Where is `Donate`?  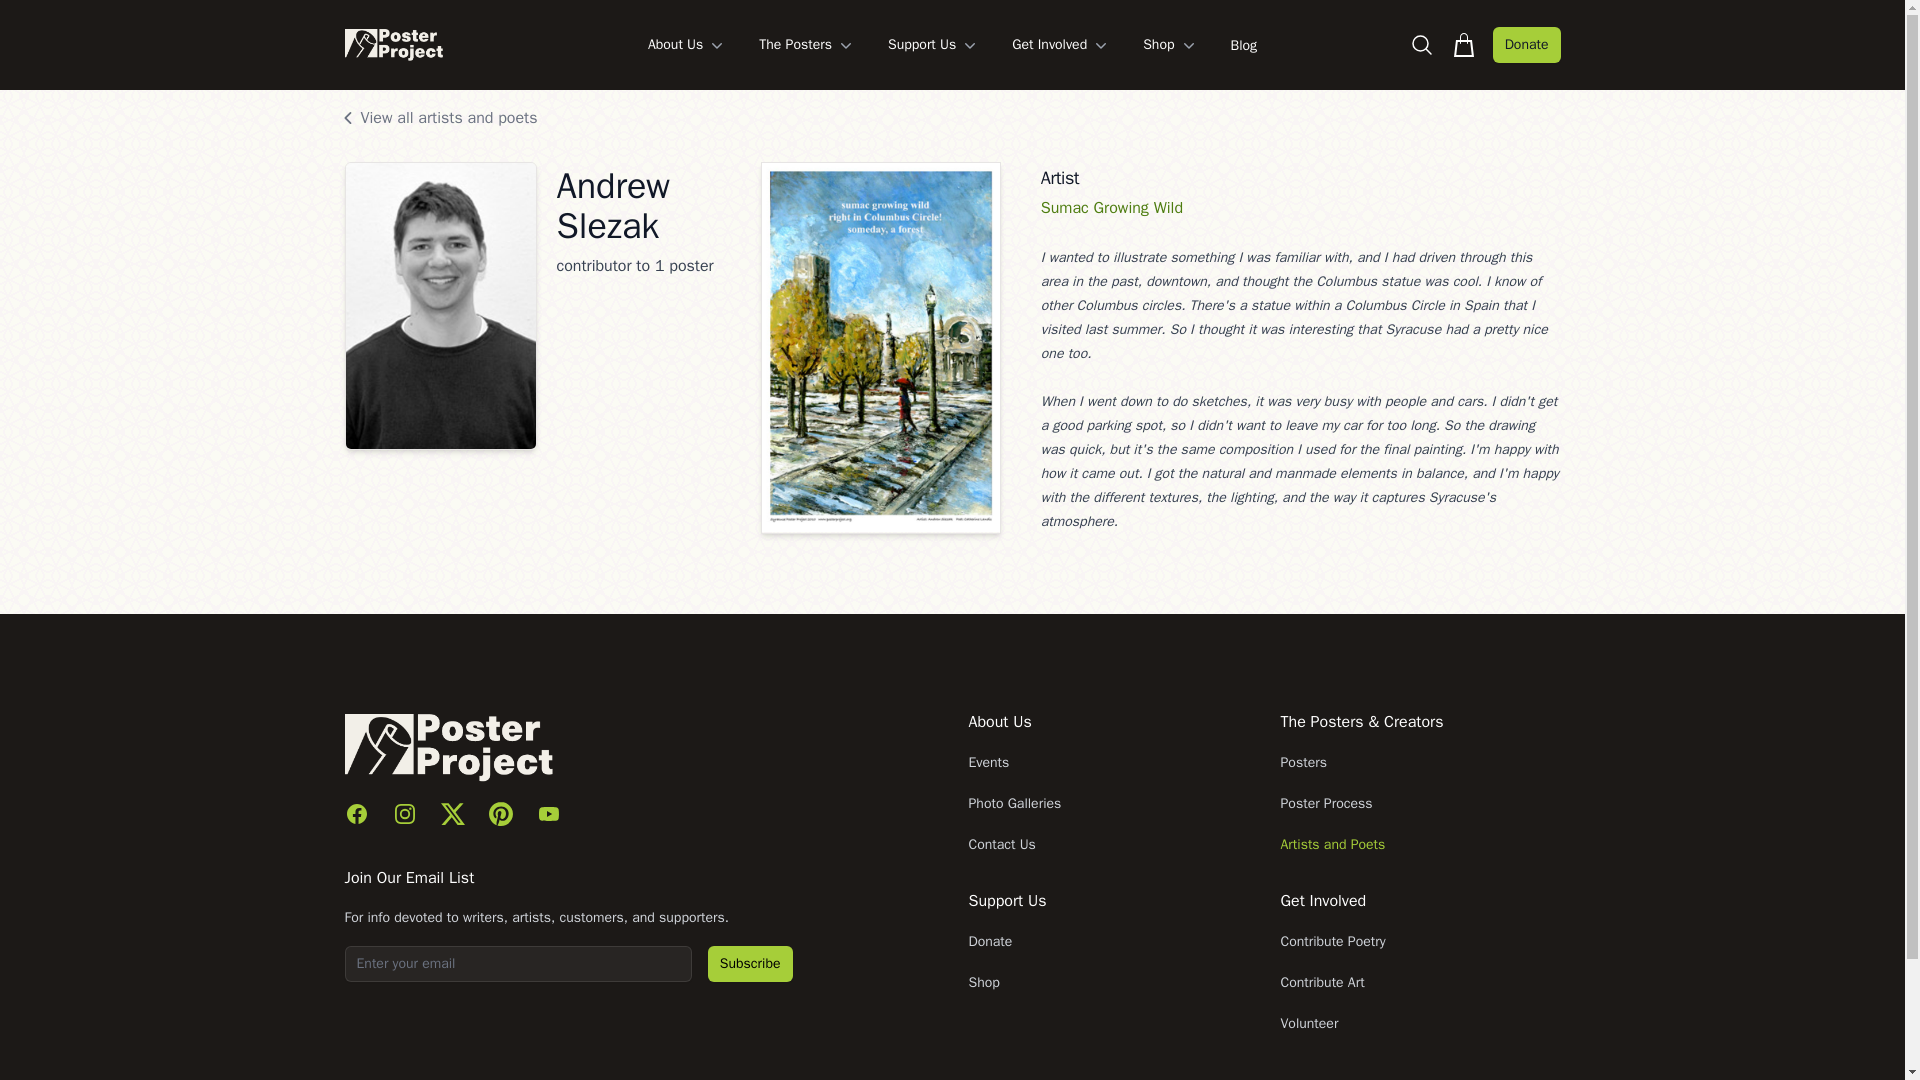
Donate is located at coordinates (1526, 44).